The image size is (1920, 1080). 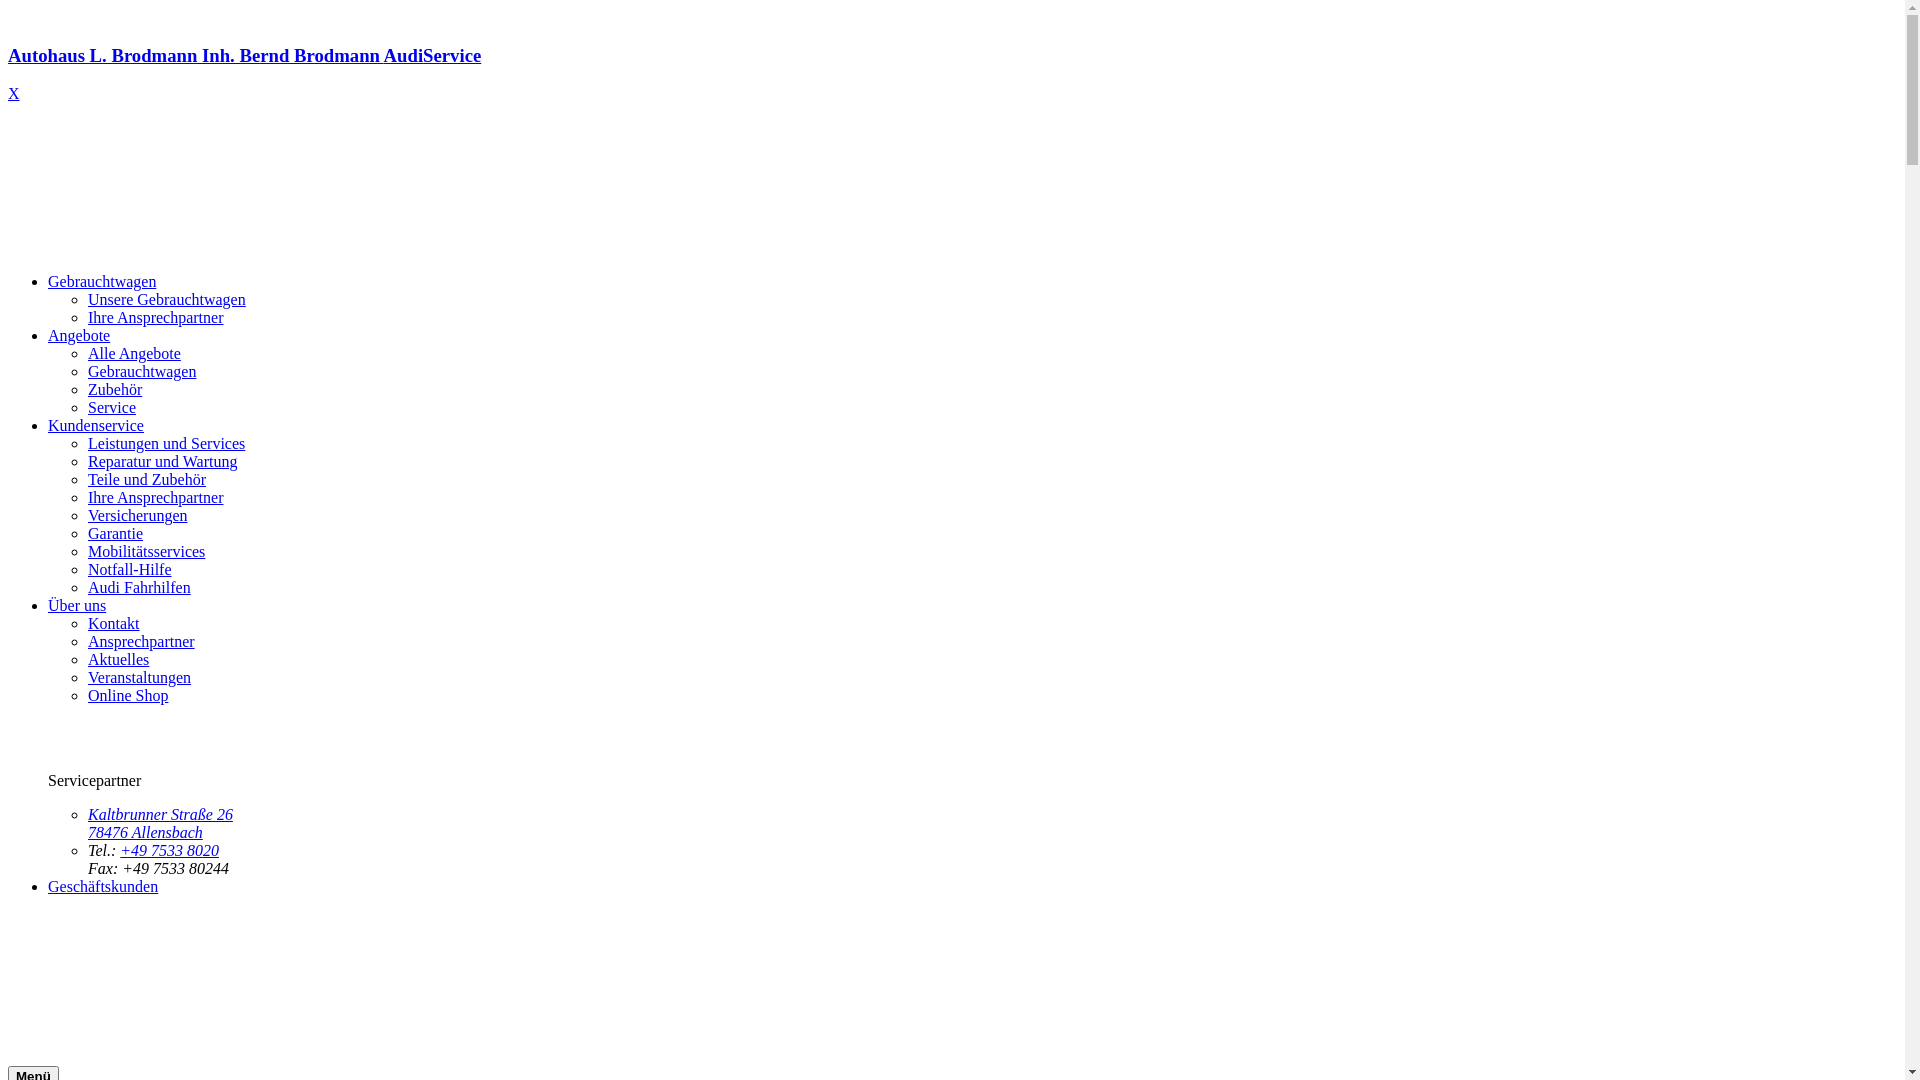 I want to click on Ihre Ansprechpartner, so click(x=156, y=498).